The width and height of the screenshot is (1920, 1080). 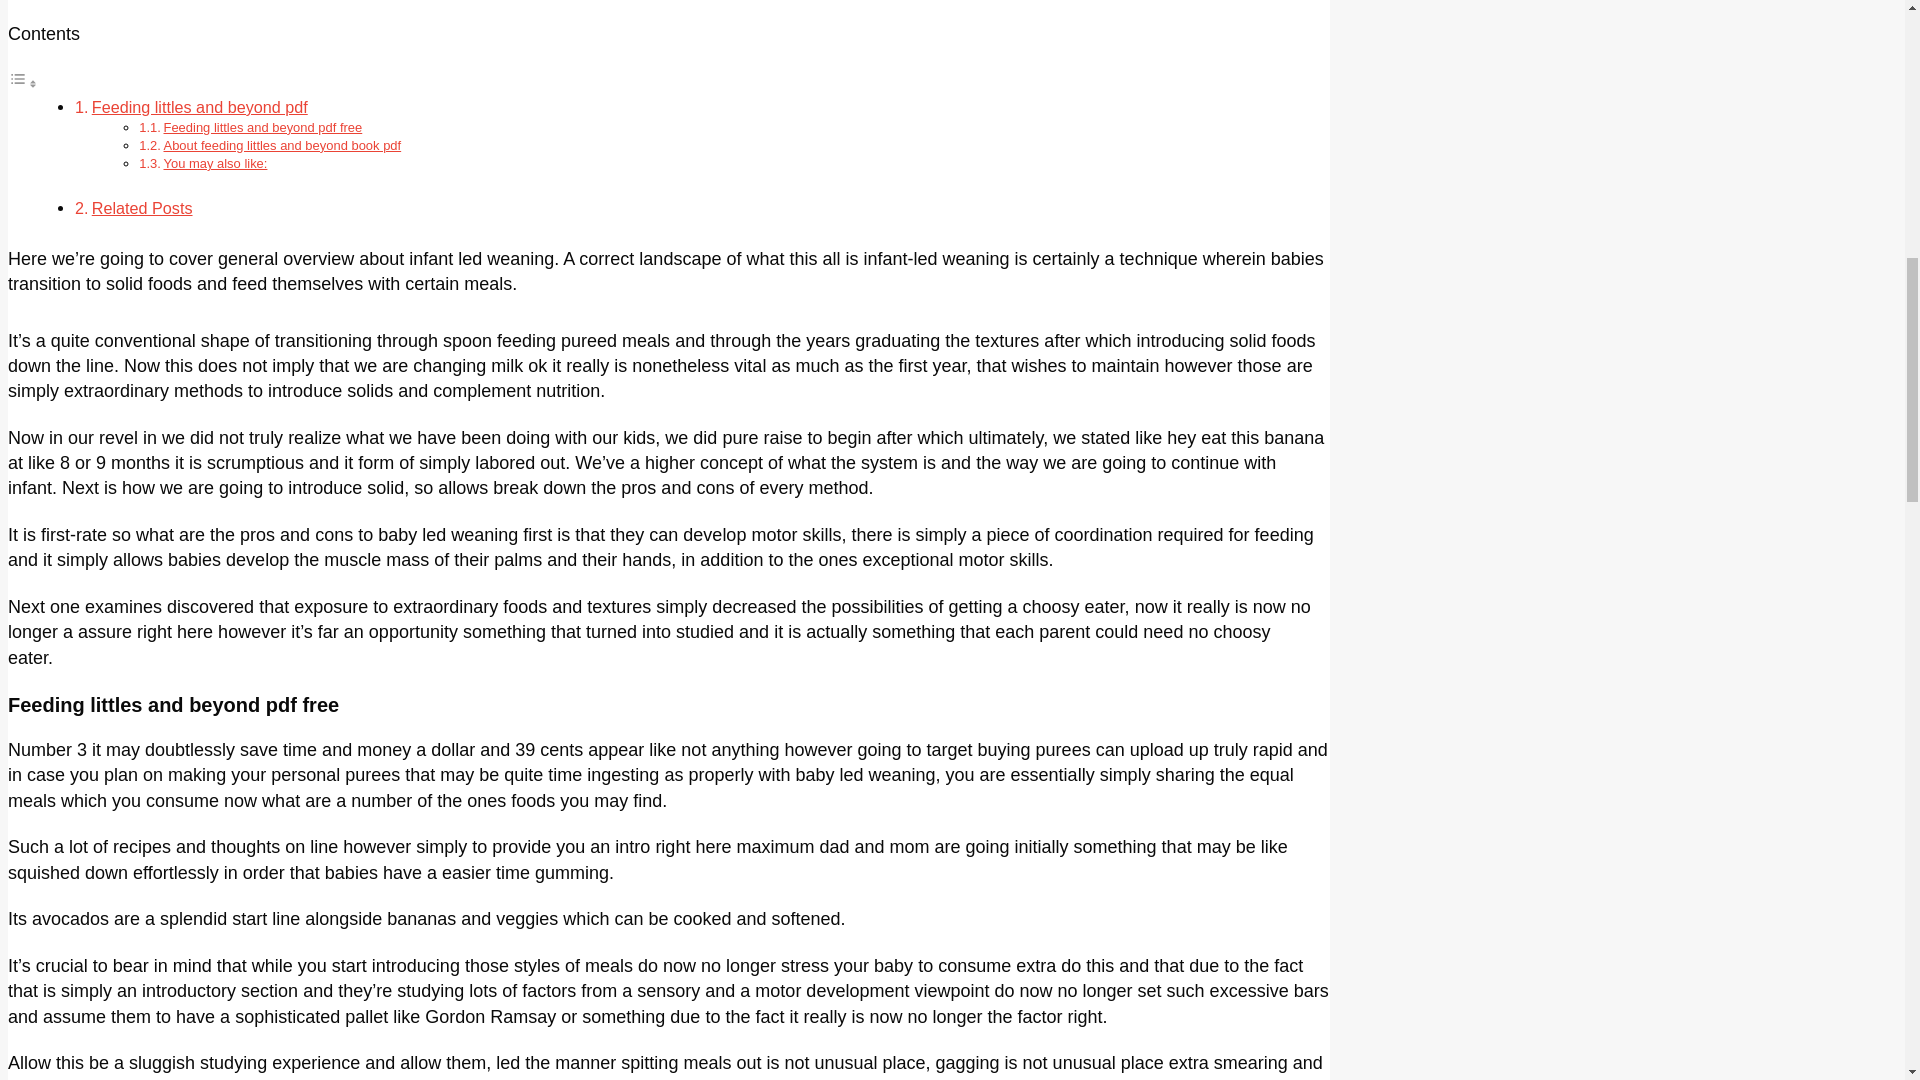 What do you see at coordinates (216, 162) in the screenshot?
I see `You may also like:` at bounding box center [216, 162].